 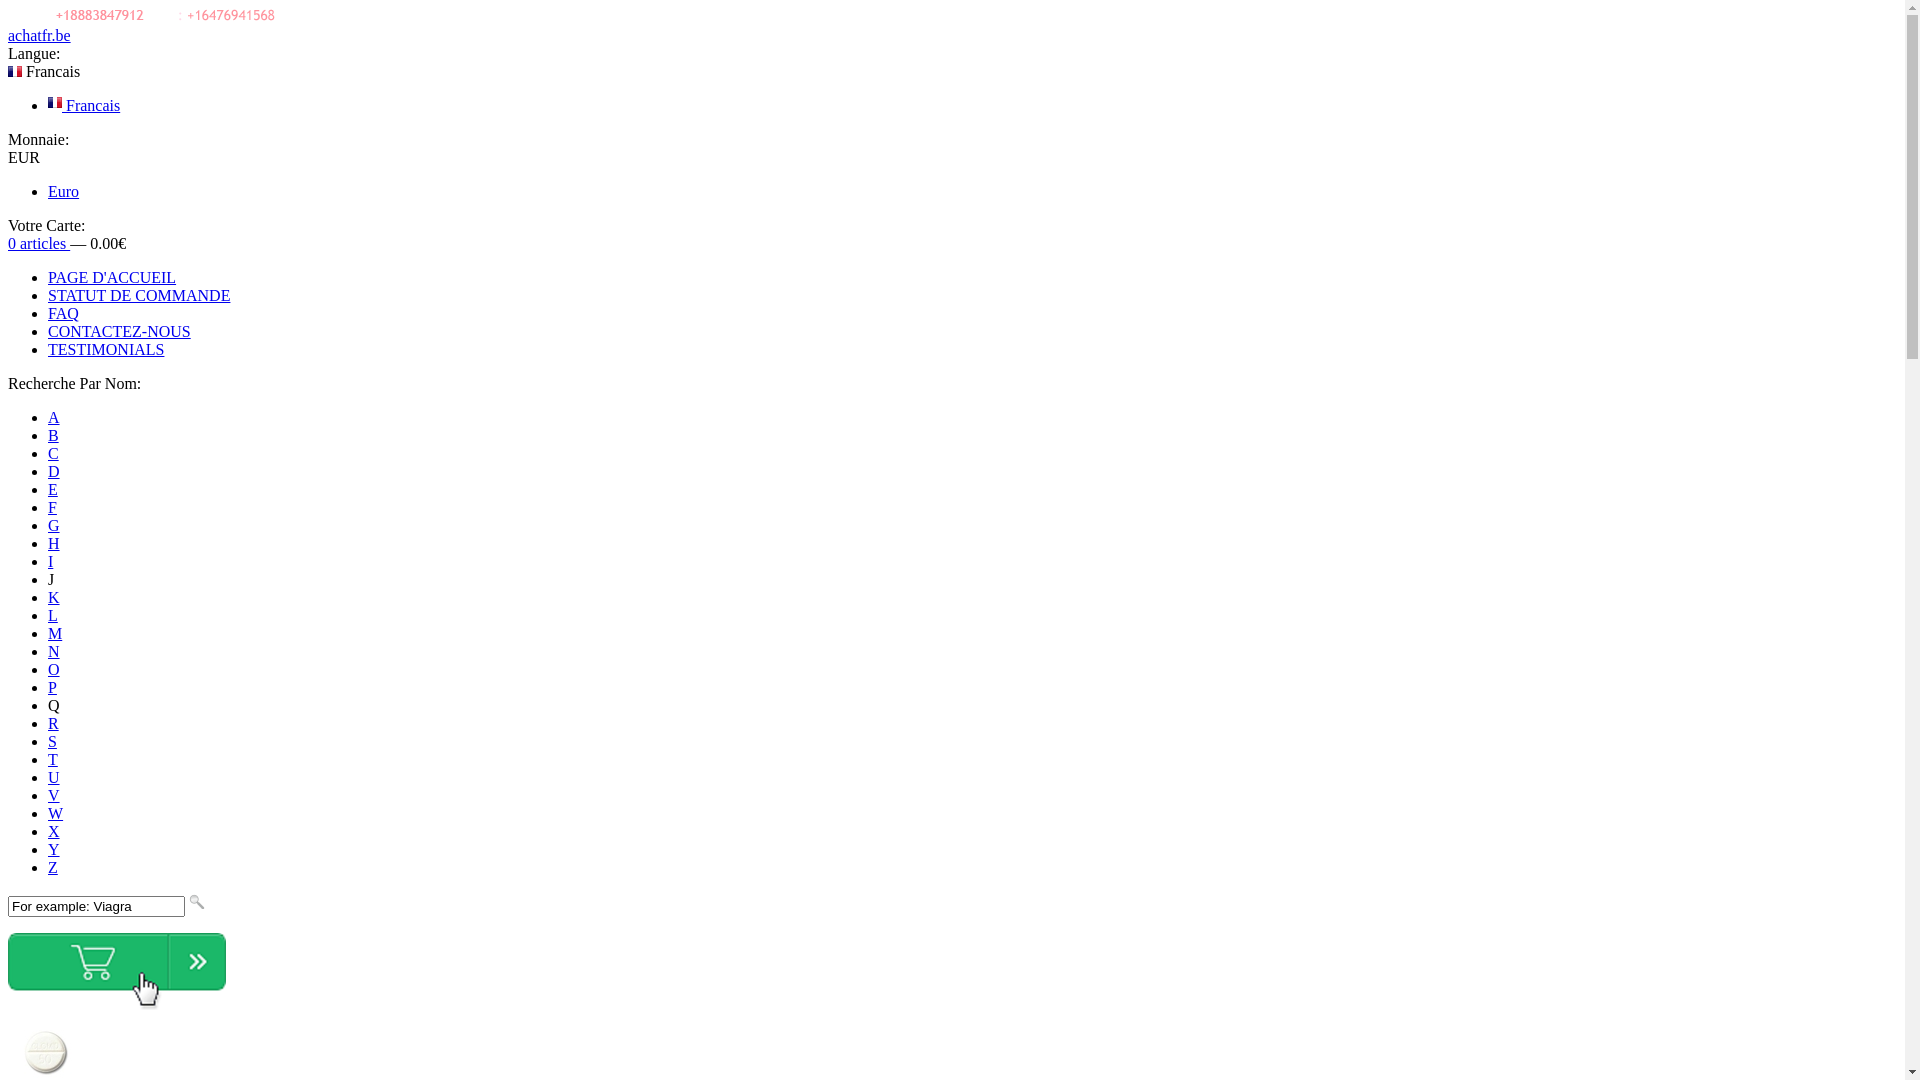 What do you see at coordinates (54, 832) in the screenshot?
I see `X` at bounding box center [54, 832].